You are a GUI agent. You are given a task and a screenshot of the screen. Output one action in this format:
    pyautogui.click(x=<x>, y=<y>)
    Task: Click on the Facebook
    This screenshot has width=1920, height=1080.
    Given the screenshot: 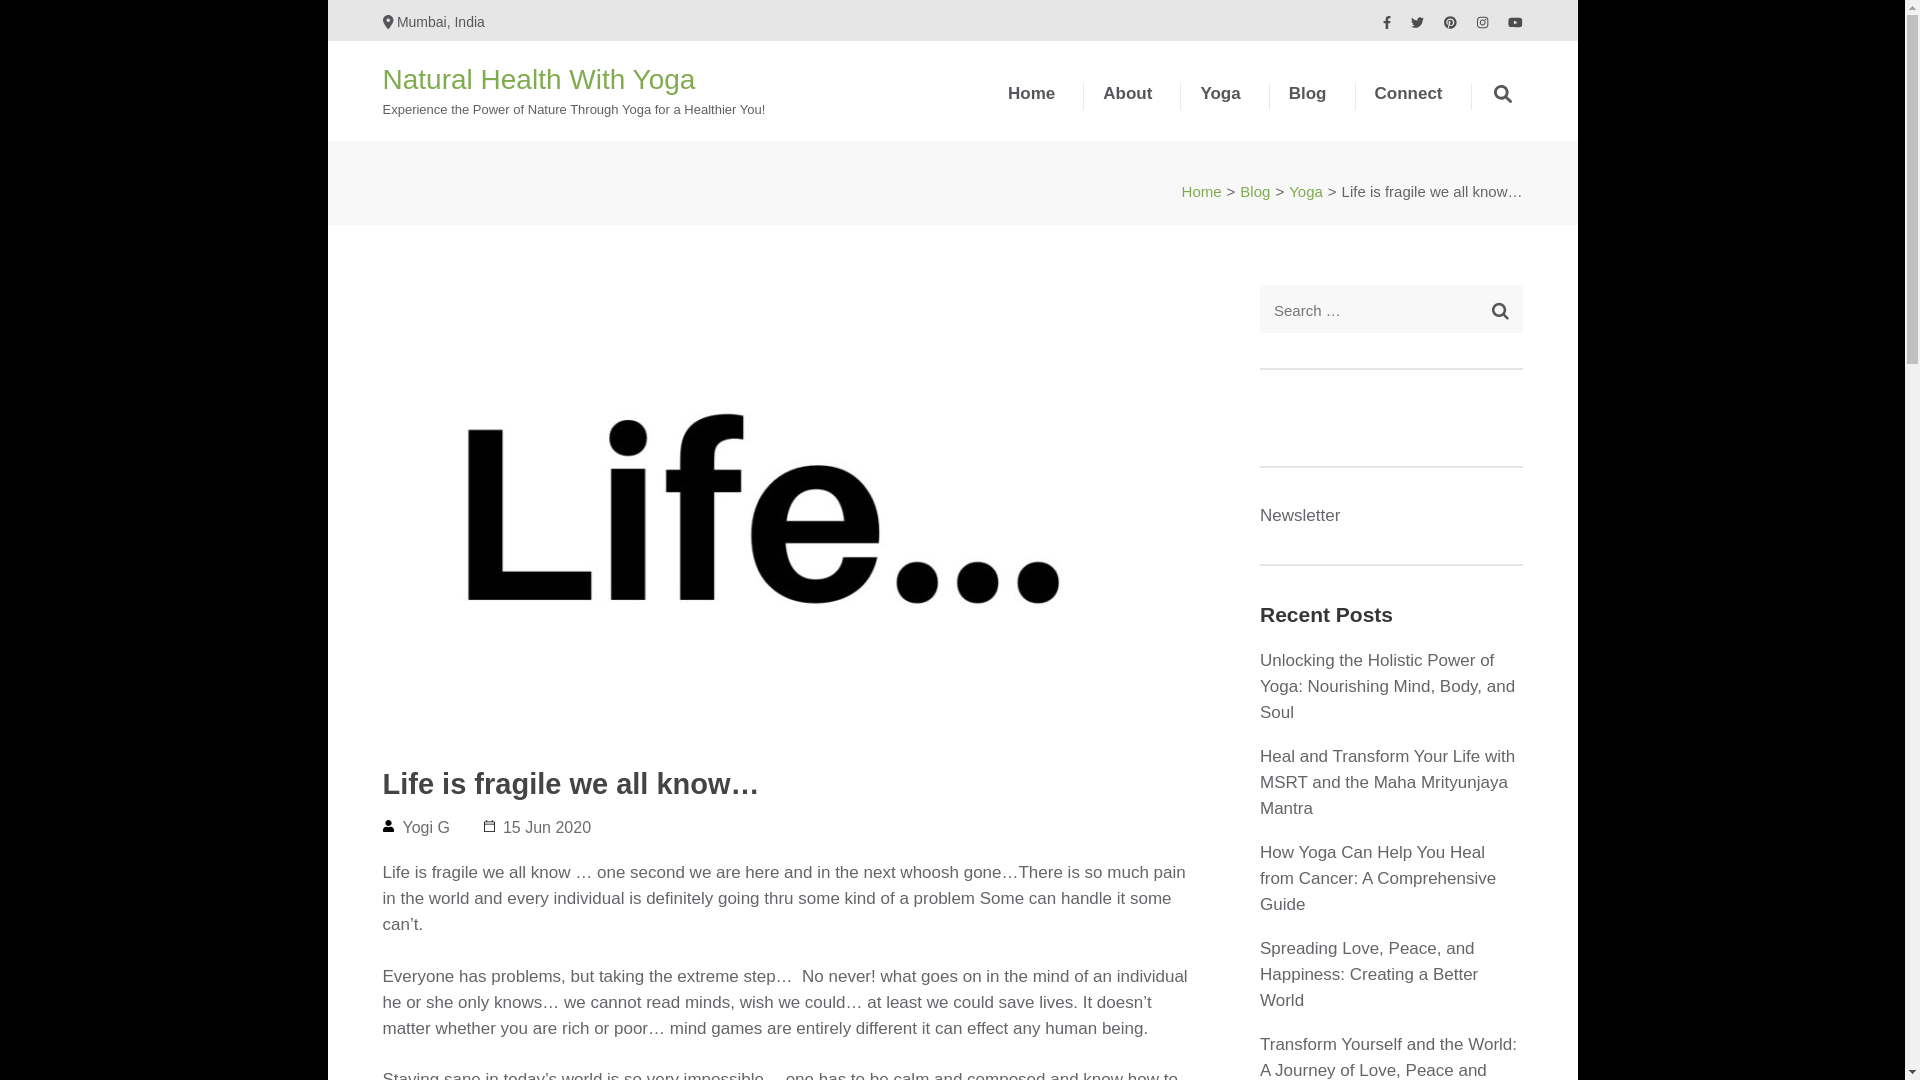 What is the action you would take?
    pyautogui.click(x=1386, y=22)
    